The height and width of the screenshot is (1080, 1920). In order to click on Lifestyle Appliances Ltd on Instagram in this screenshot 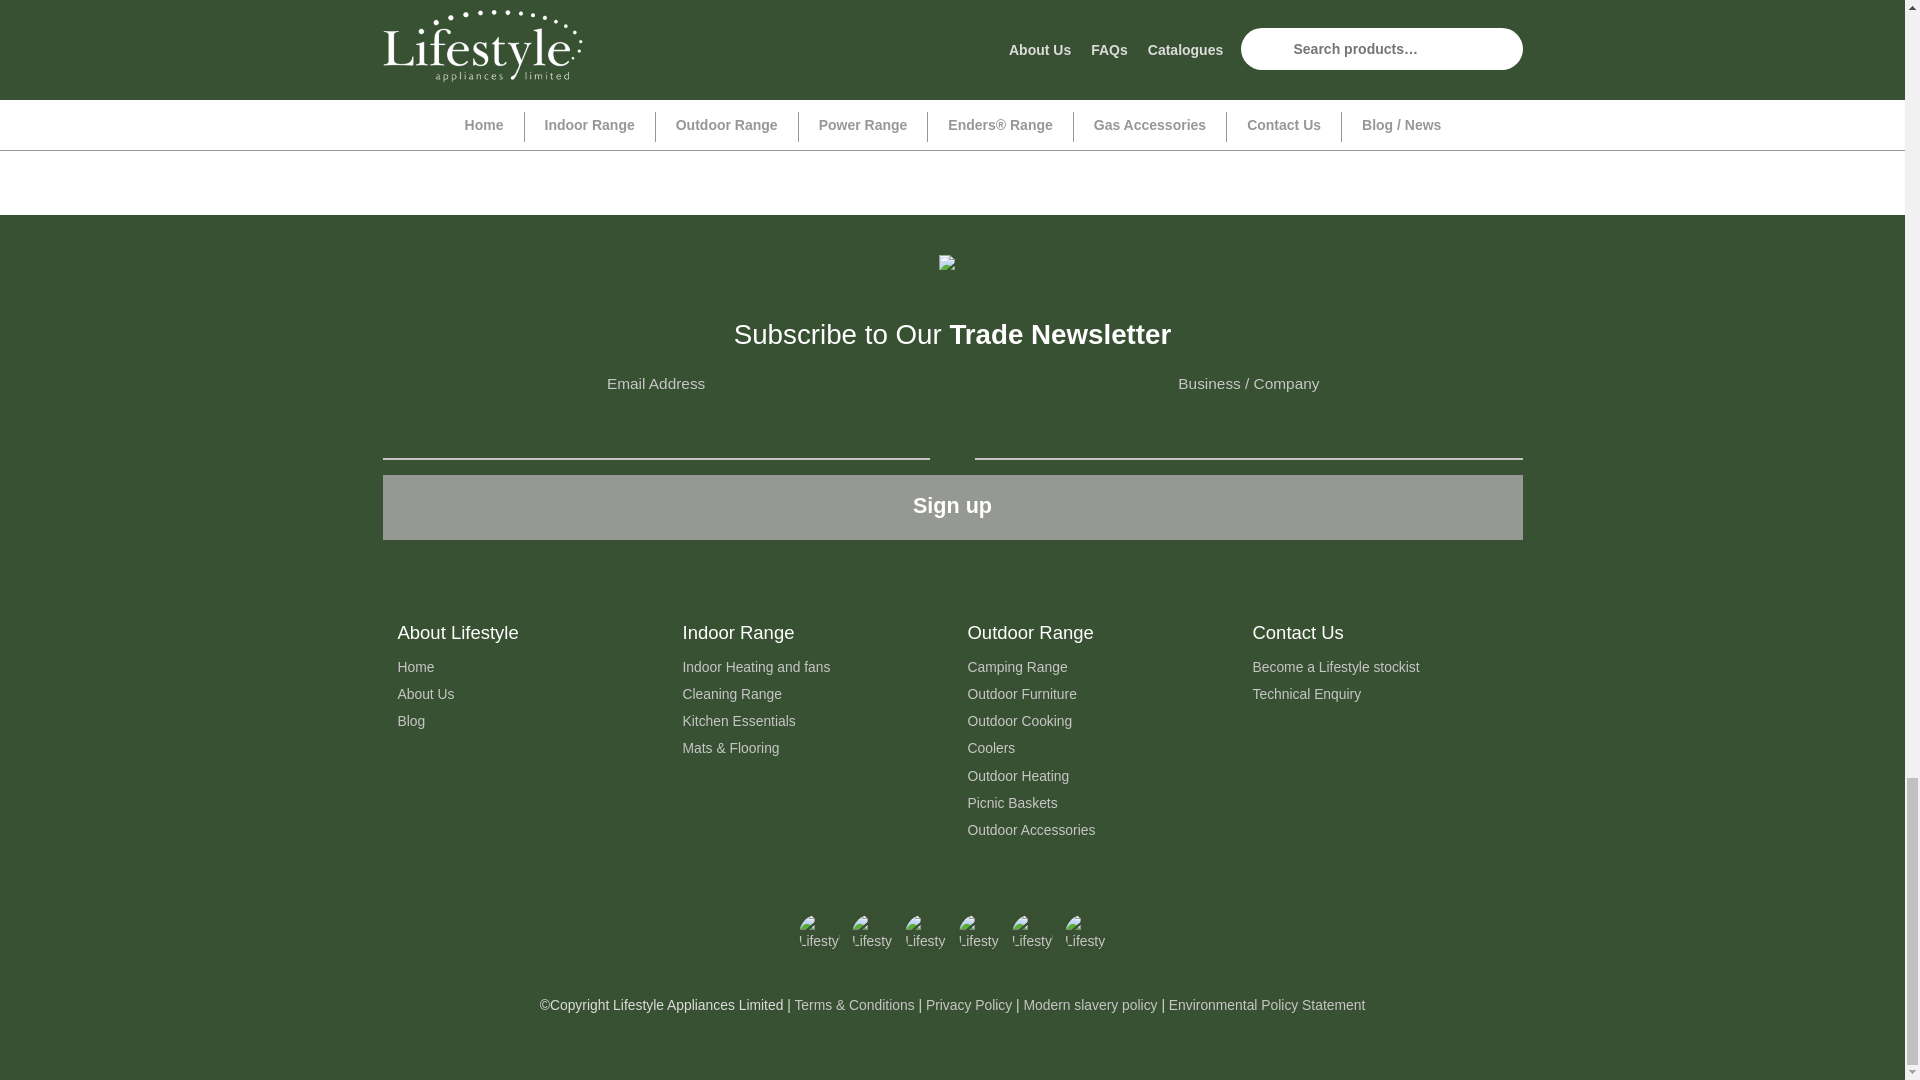, I will do `click(925, 934)`.